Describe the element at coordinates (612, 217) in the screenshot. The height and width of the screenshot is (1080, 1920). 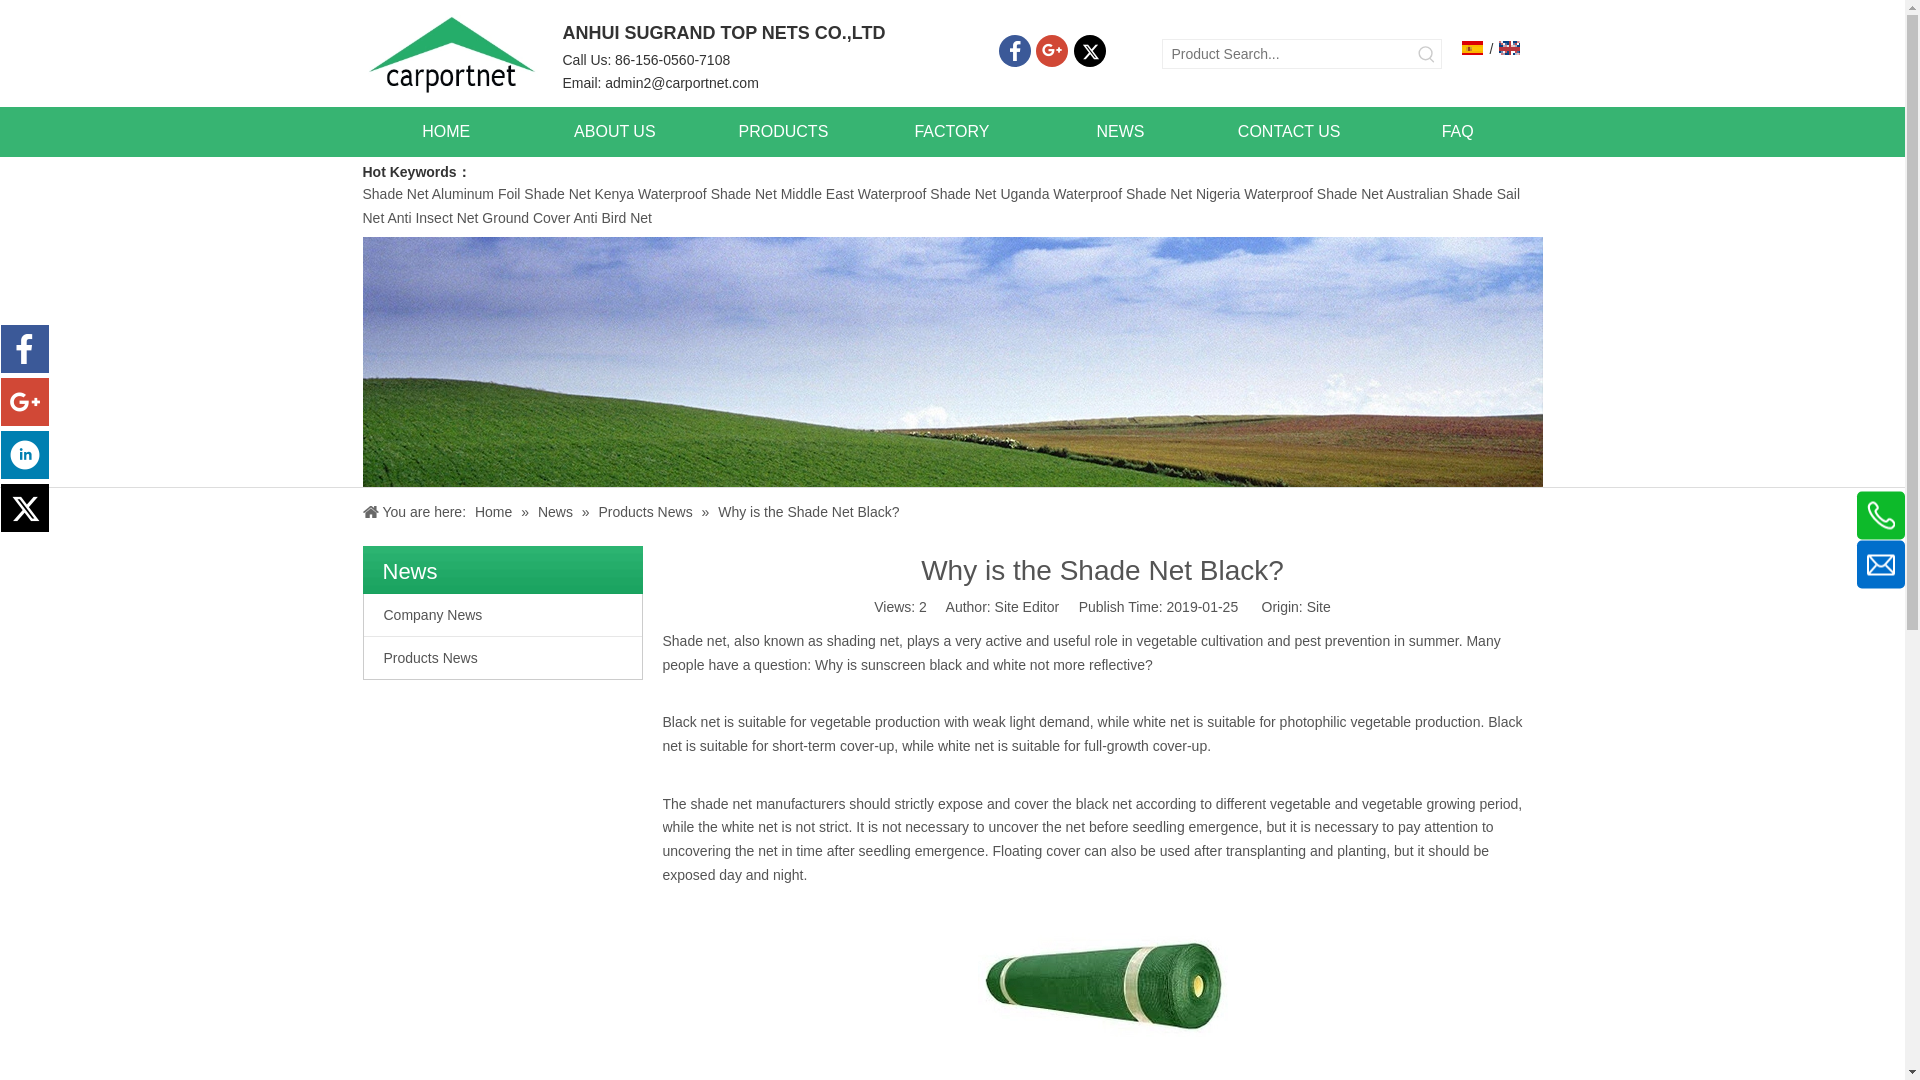
I see `Anti Bird Net` at that location.